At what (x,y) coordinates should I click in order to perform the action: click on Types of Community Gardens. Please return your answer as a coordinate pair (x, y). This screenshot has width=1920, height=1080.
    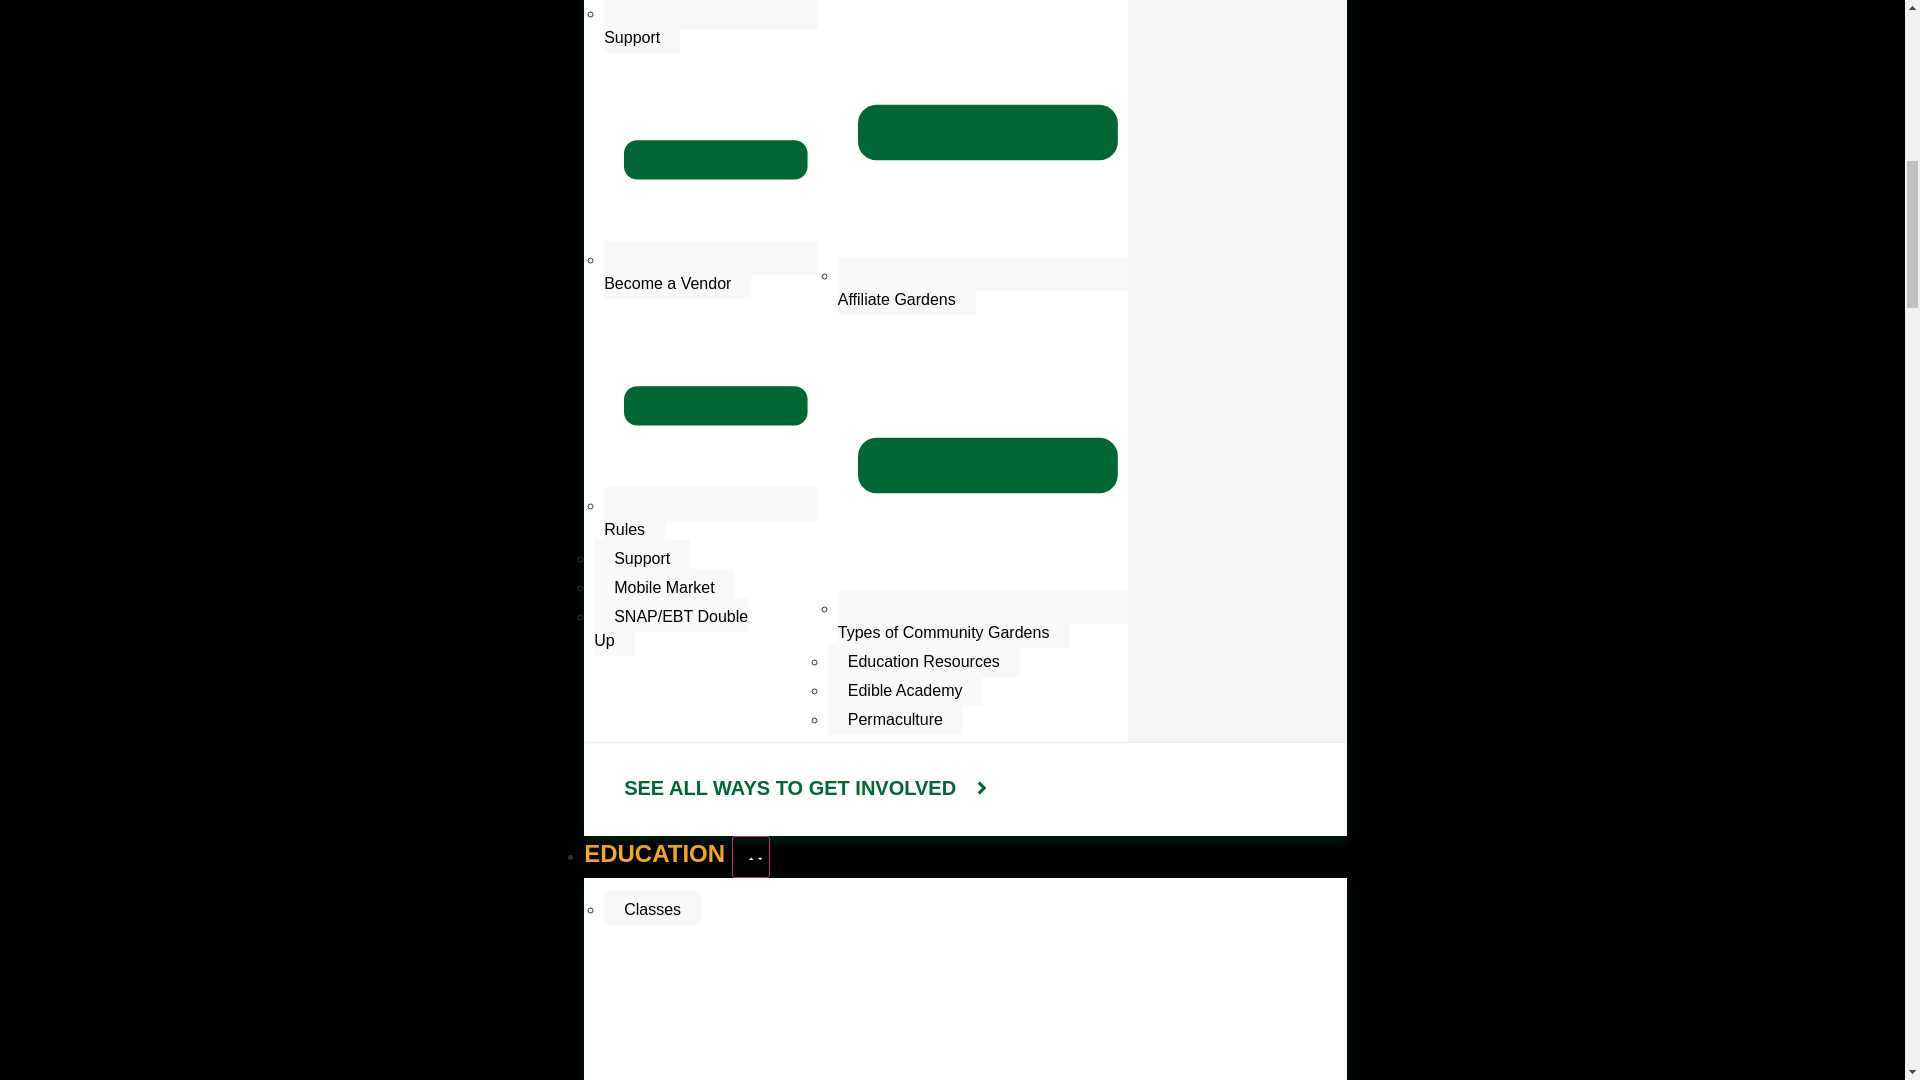
    Looking at the image, I should click on (982, 618).